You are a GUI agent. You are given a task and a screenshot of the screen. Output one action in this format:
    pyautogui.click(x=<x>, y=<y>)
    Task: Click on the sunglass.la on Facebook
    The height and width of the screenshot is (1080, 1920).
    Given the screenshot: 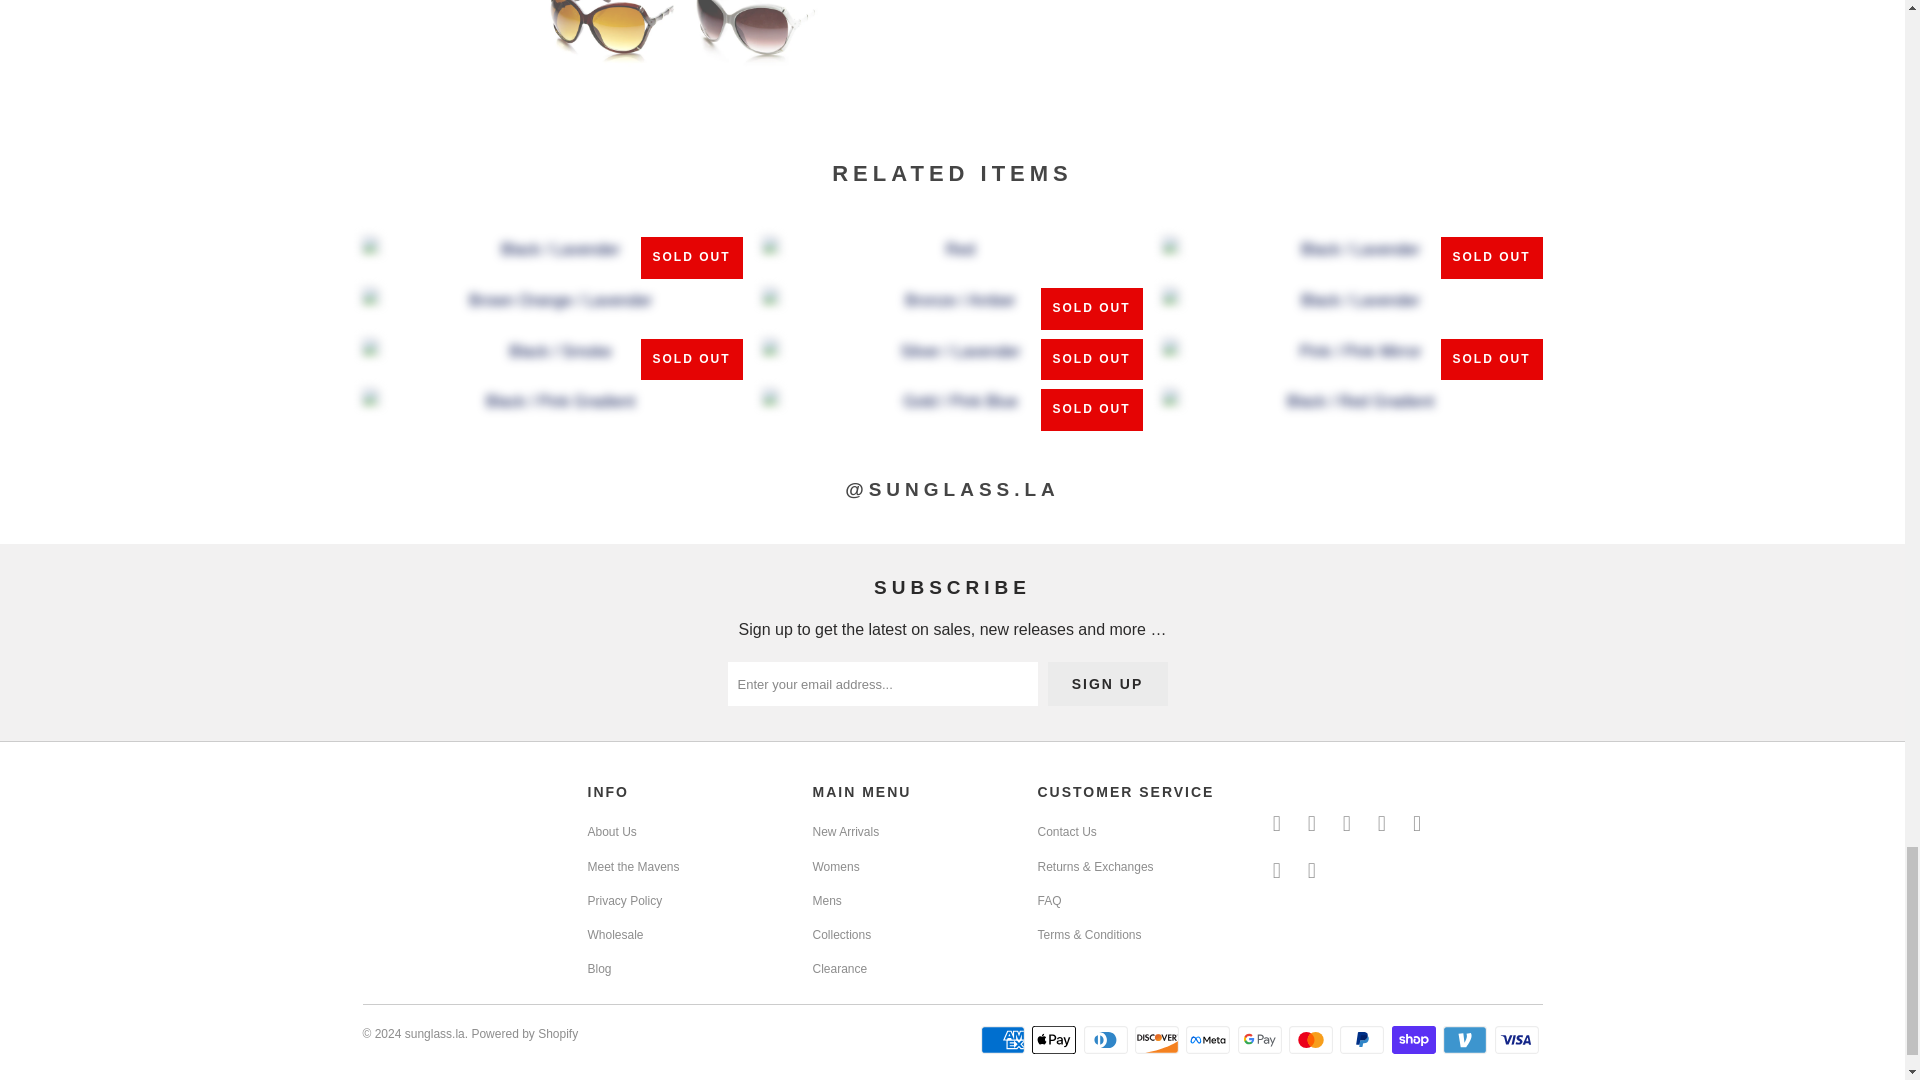 What is the action you would take?
    pyautogui.click(x=1312, y=824)
    